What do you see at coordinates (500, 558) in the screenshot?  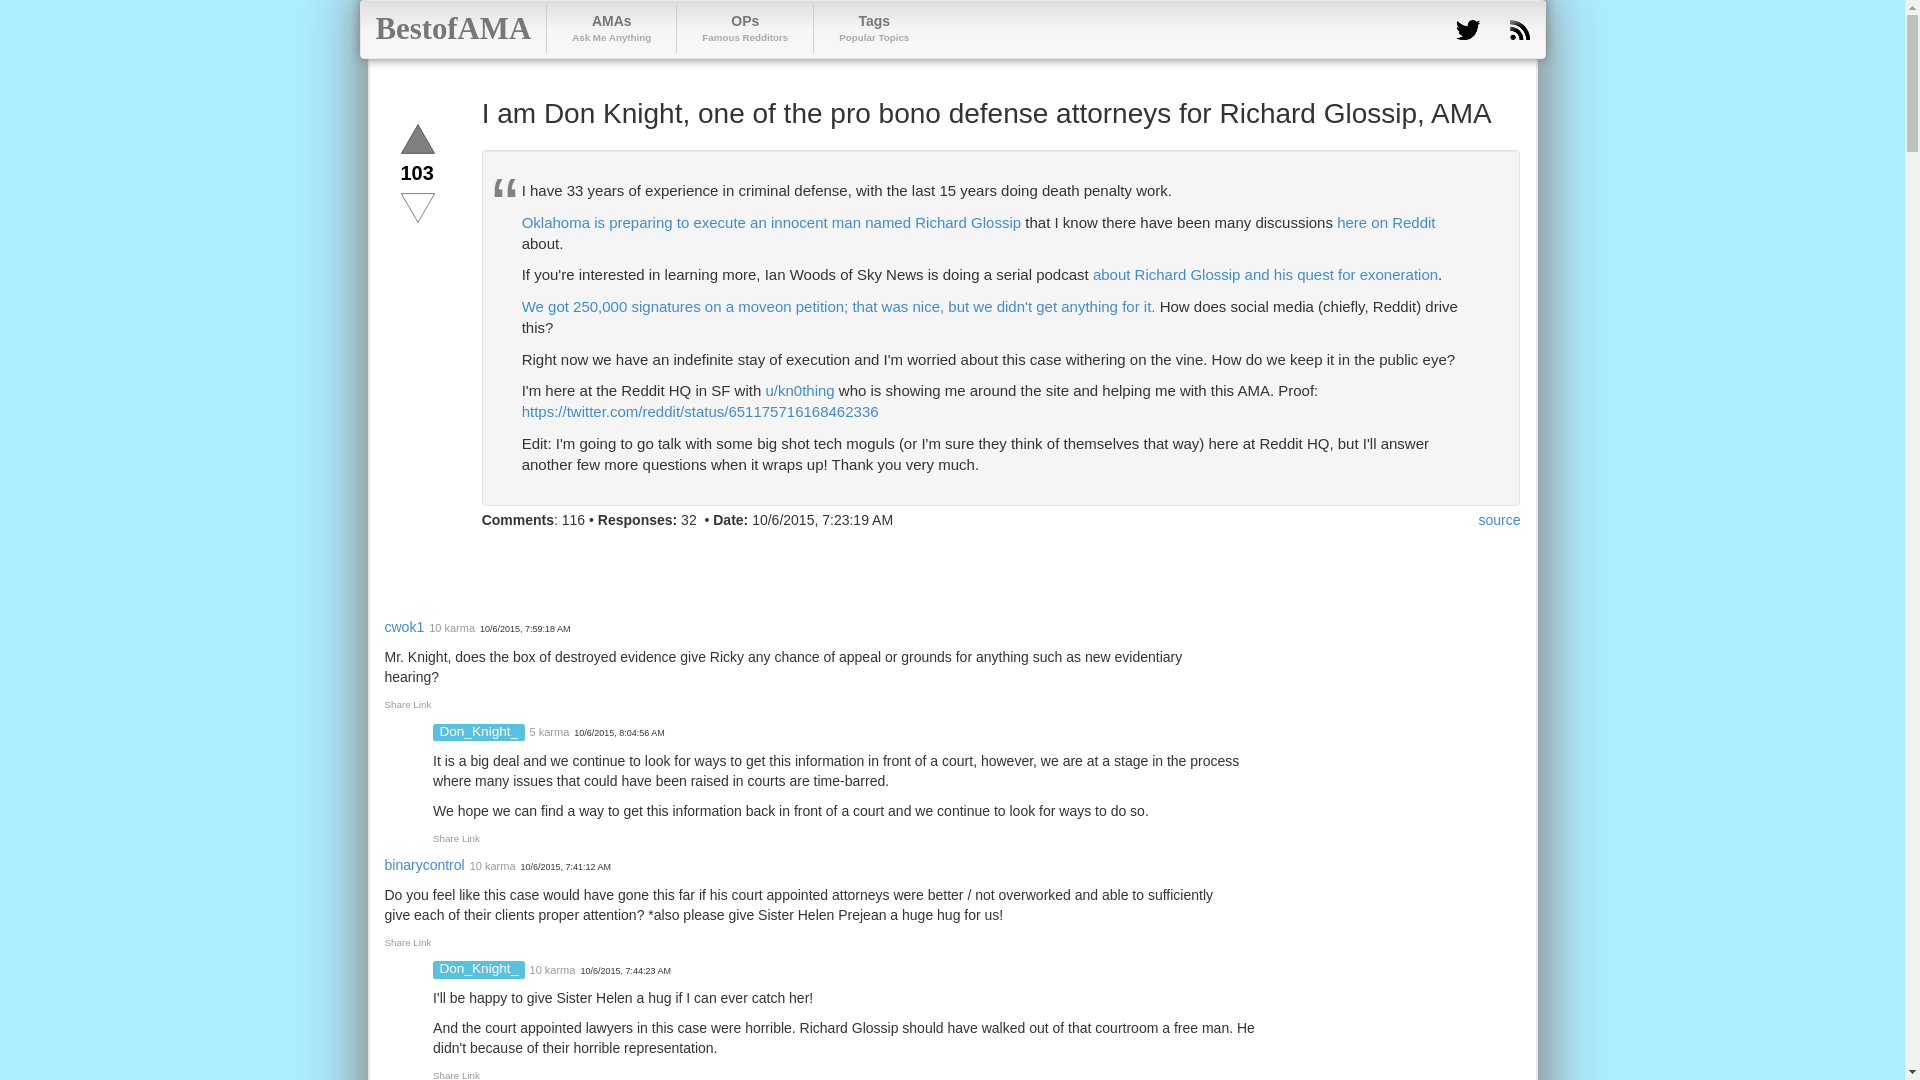 I see `about Richard Glossip and his quest for exoneration` at bounding box center [500, 558].